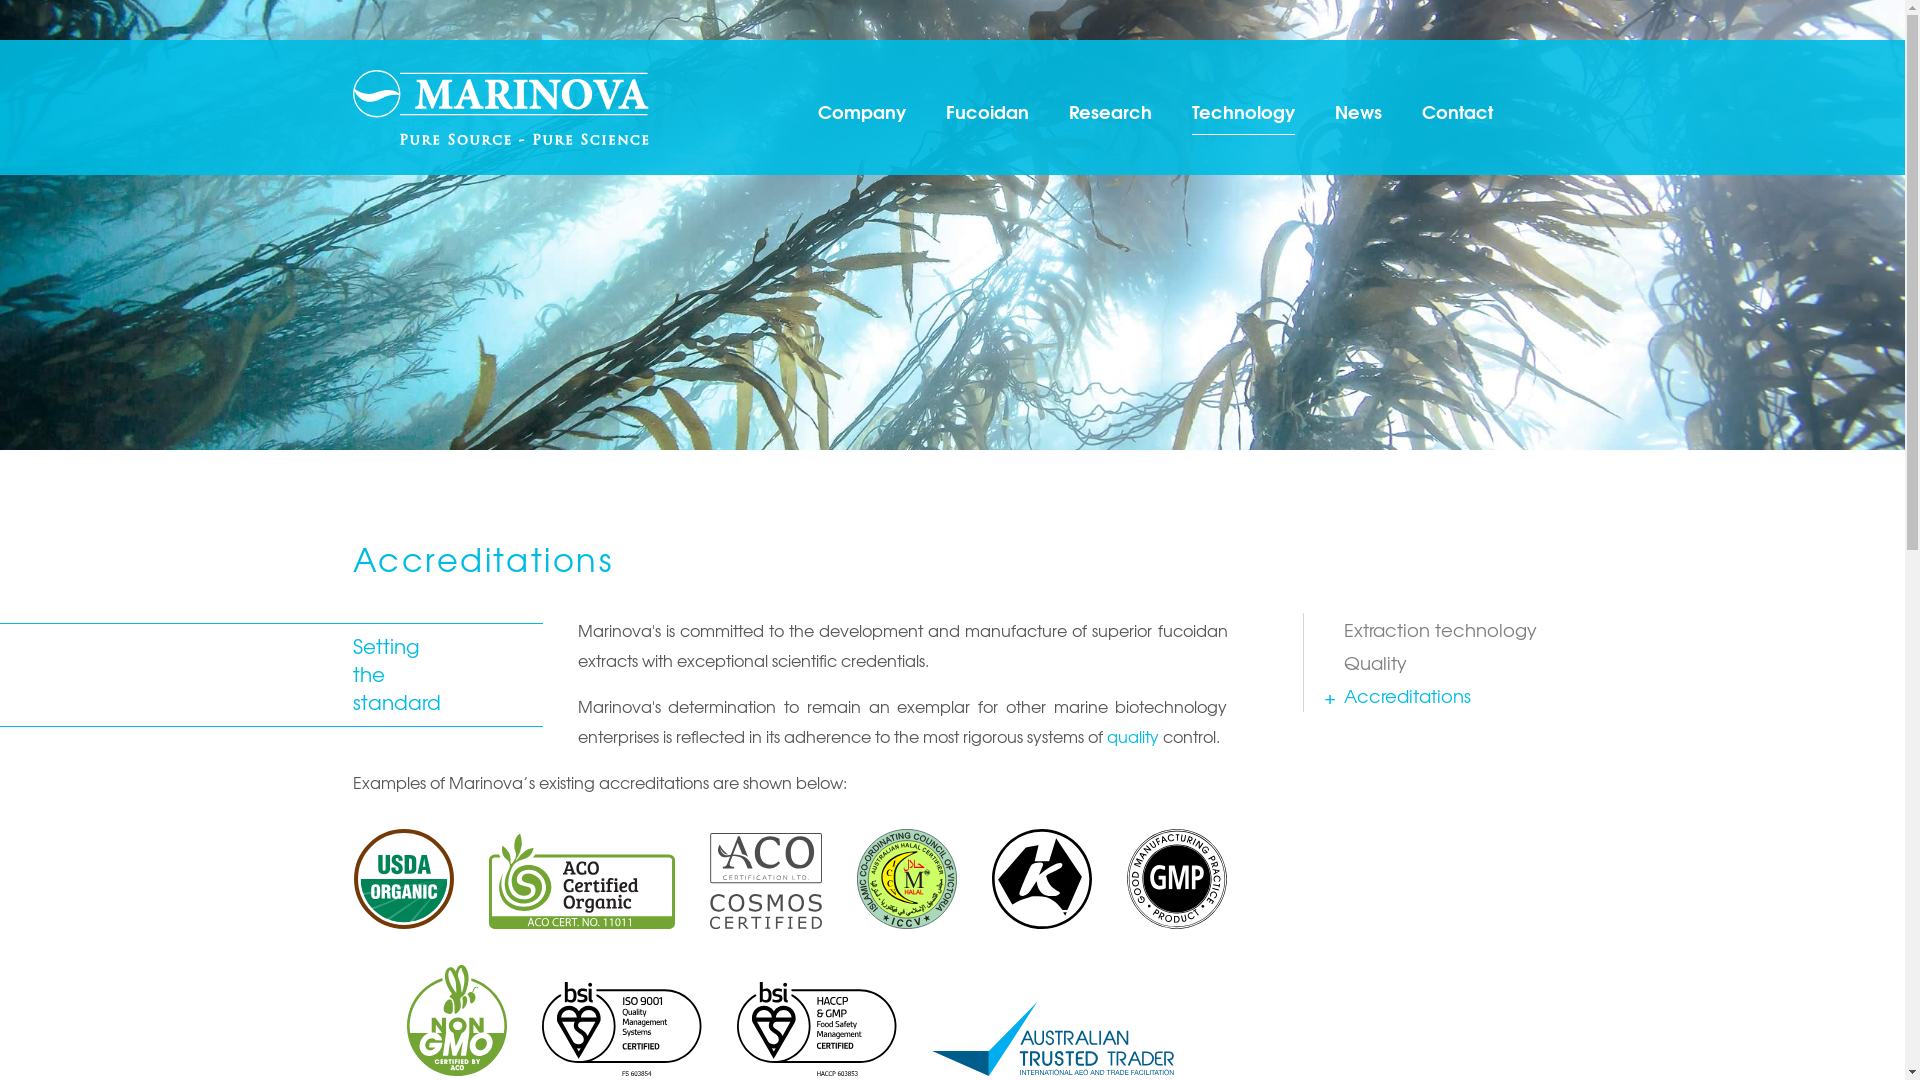 The image size is (1920, 1080). I want to click on ACO Certified Organic ACO Cert. No. 11011, so click(581, 881).